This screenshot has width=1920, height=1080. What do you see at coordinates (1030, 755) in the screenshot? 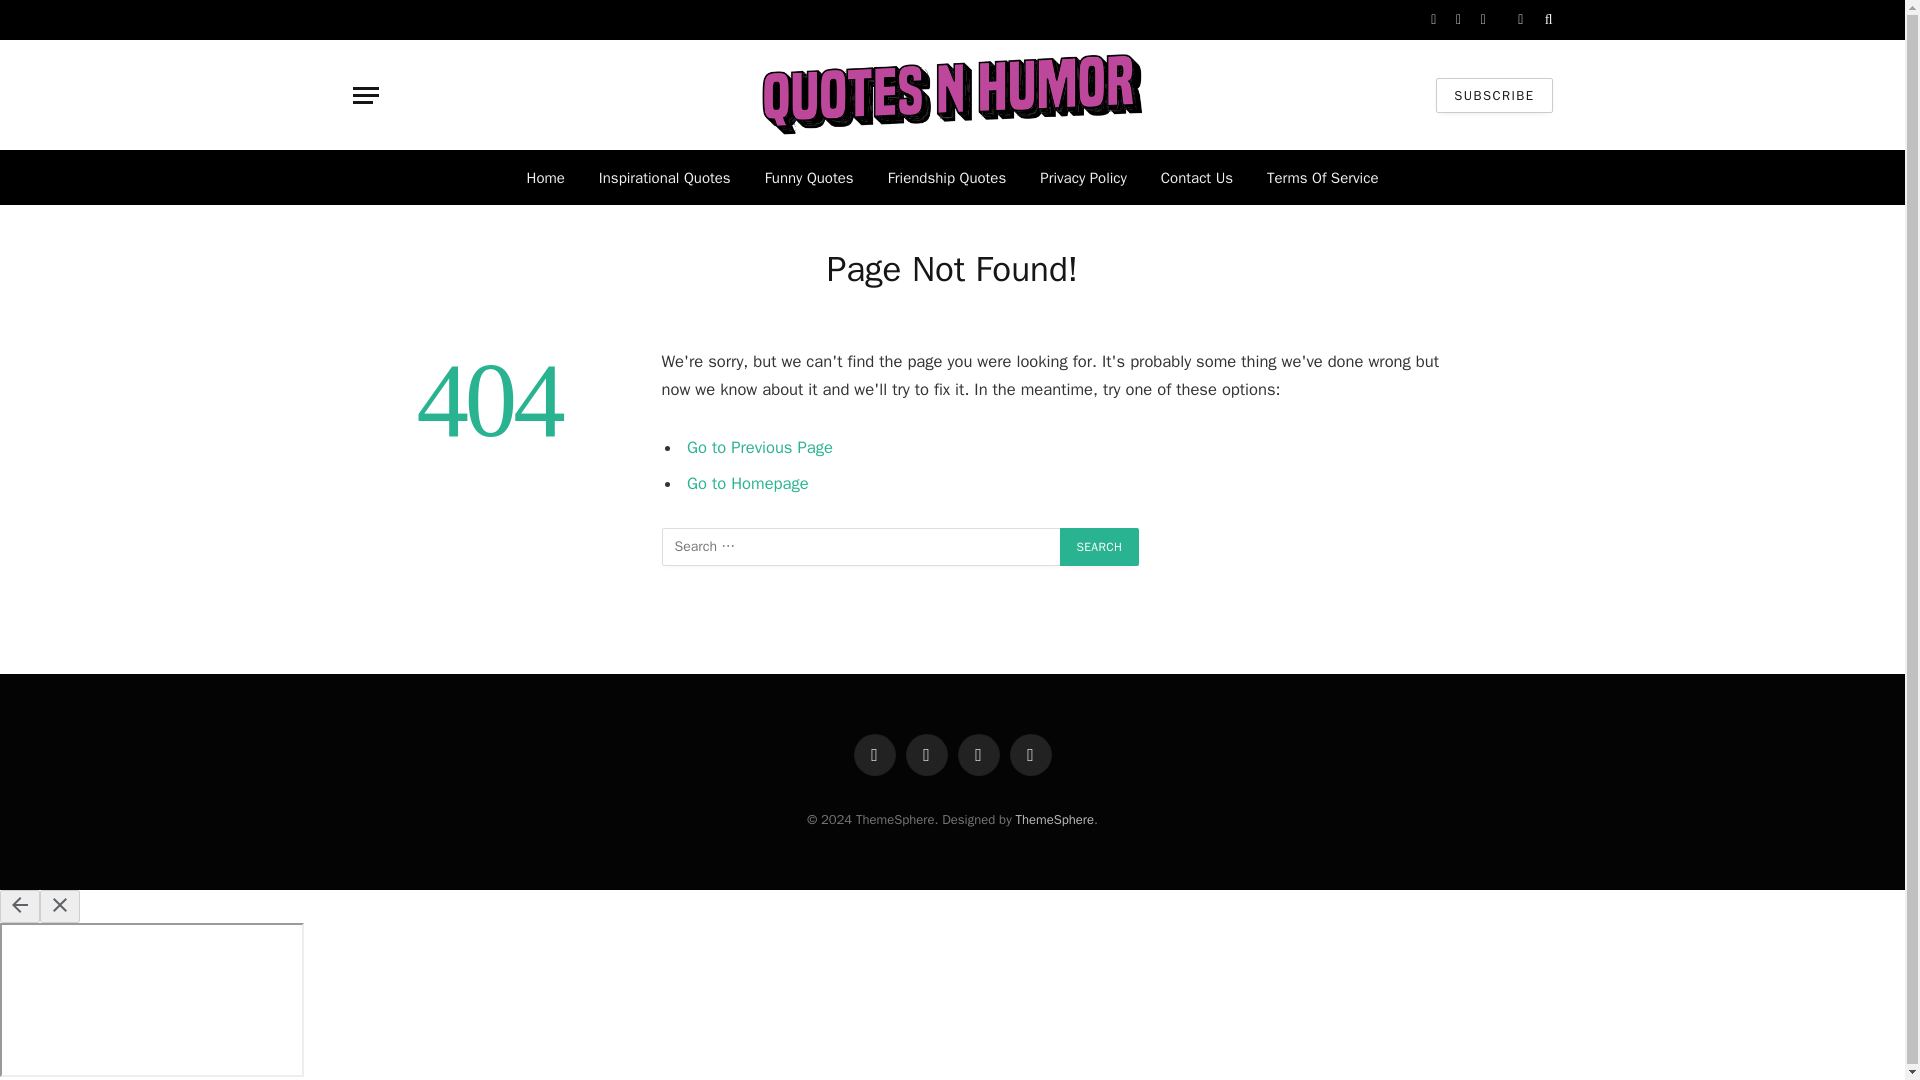
I see `Pinterest` at bounding box center [1030, 755].